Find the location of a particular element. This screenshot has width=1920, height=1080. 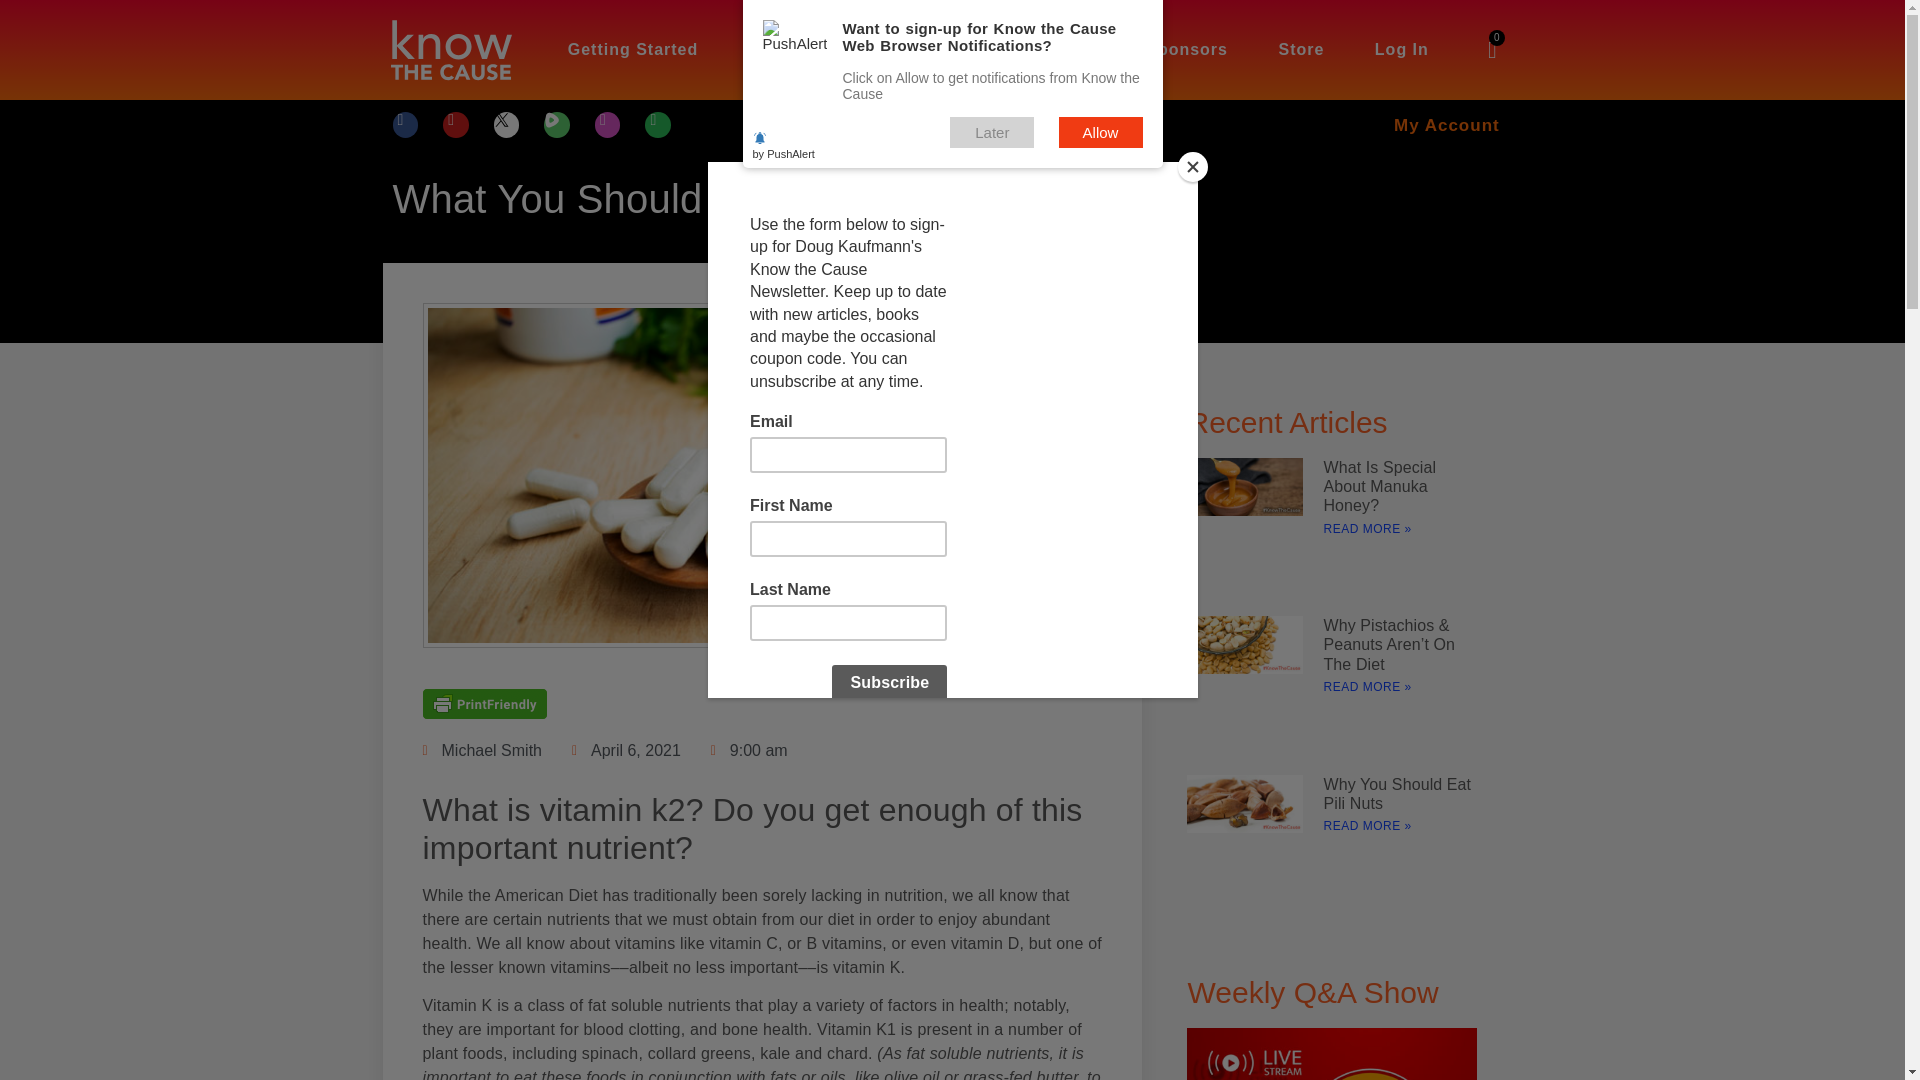

Getting Started is located at coordinates (632, 50).